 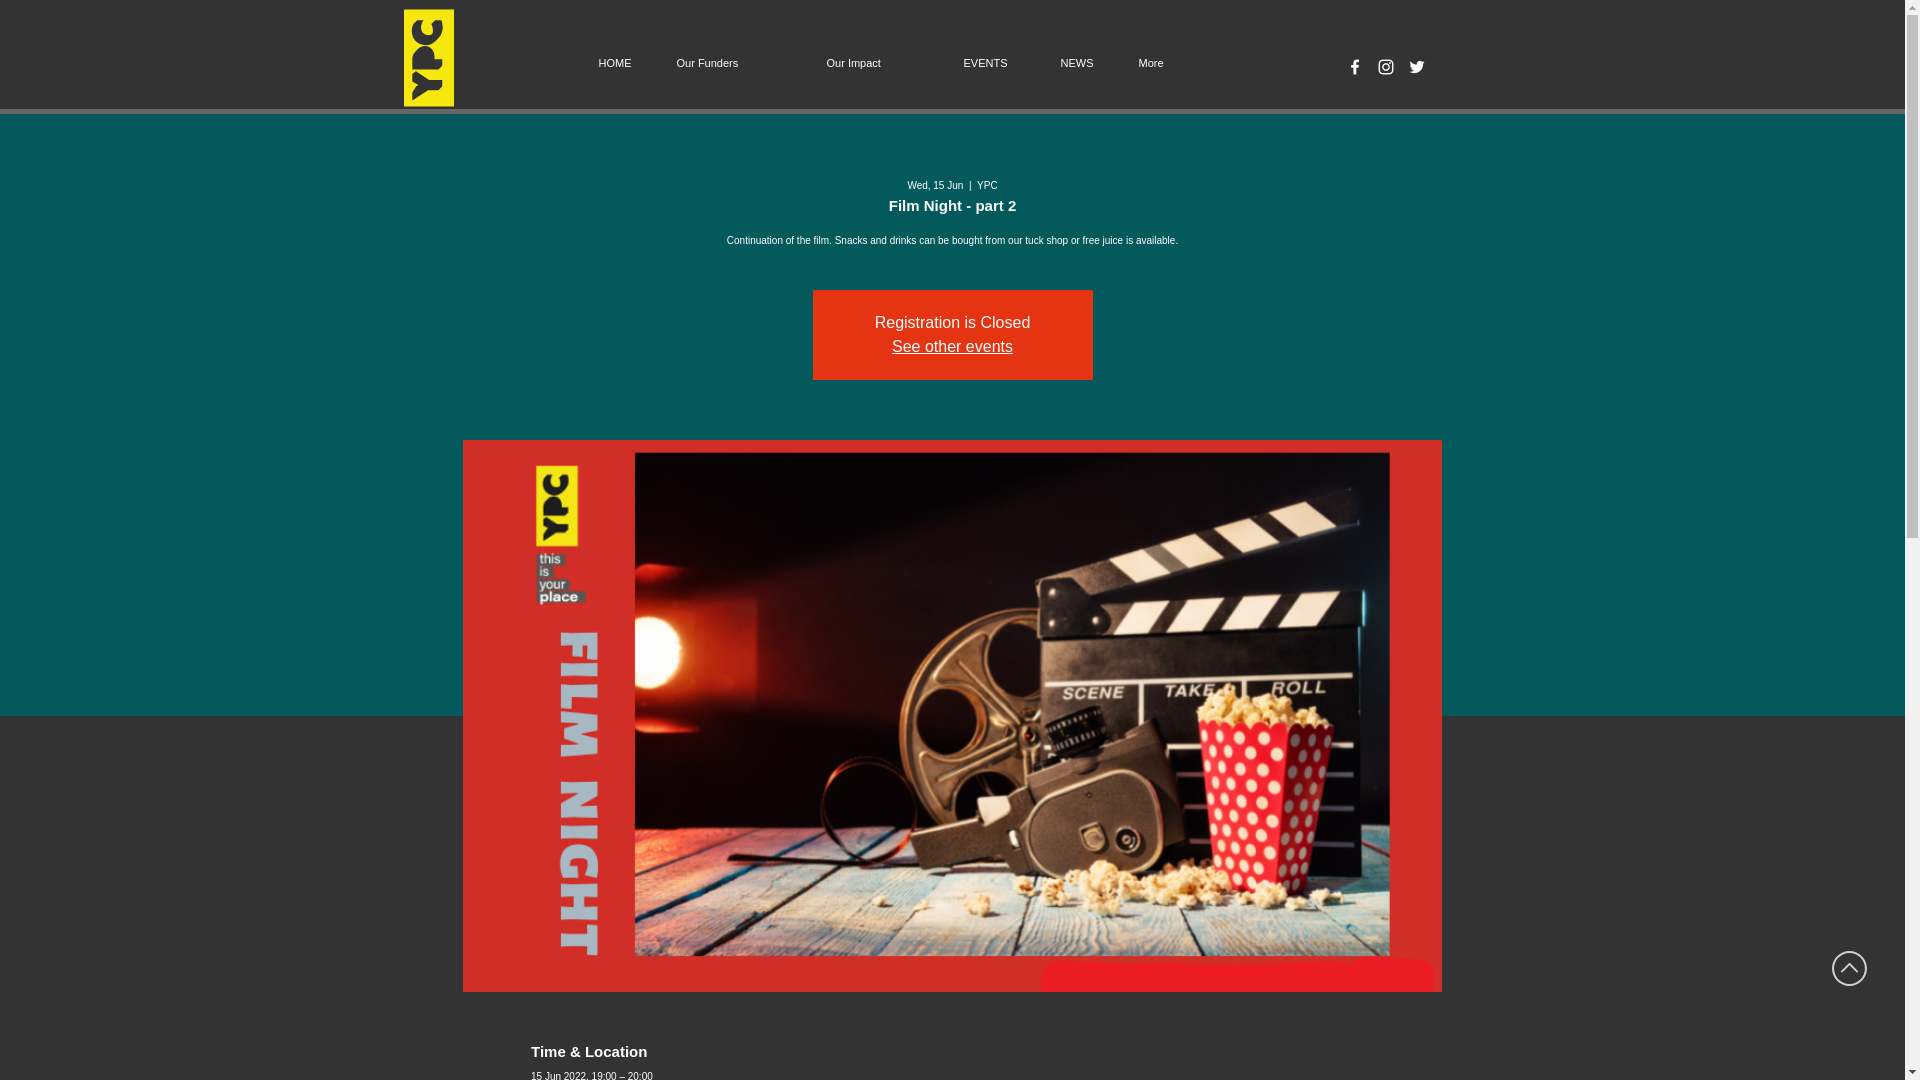 What do you see at coordinates (880, 62) in the screenshot?
I see `Our Impact` at bounding box center [880, 62].